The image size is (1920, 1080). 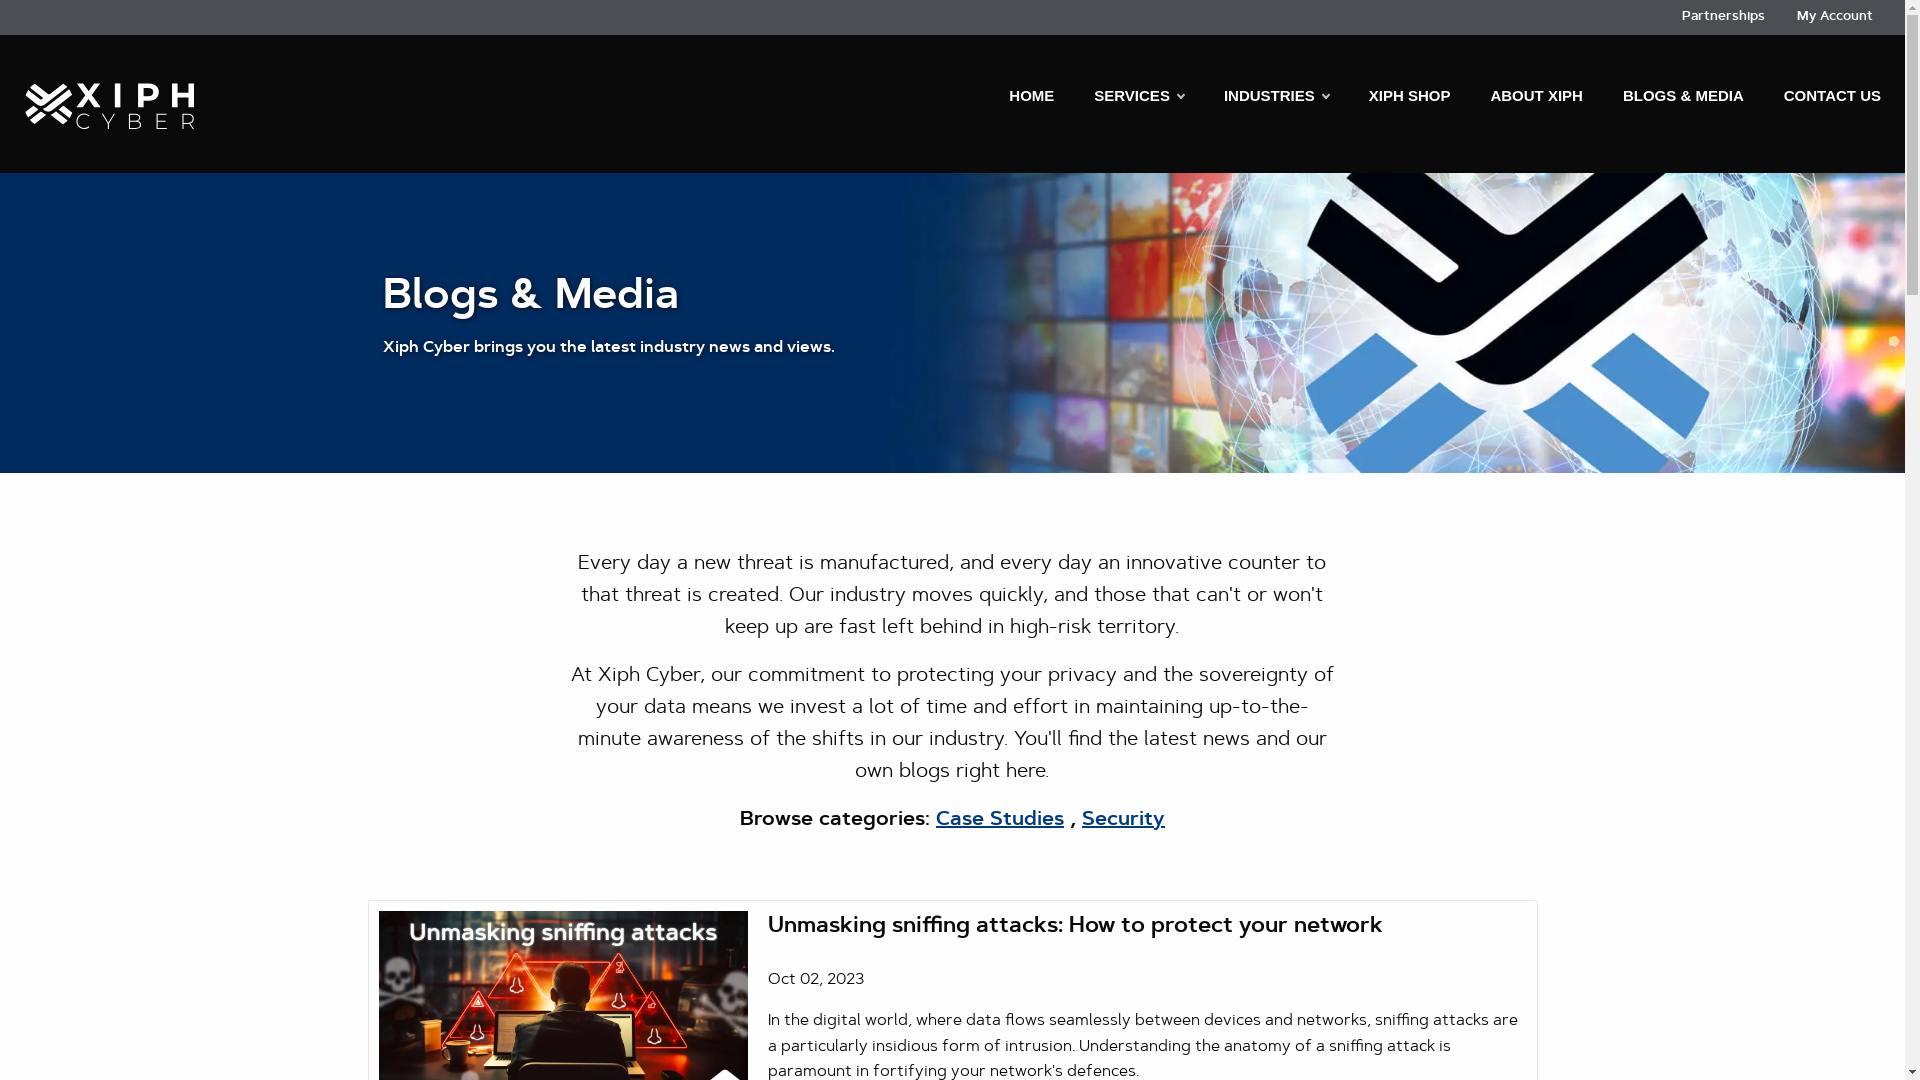 I want to click on XIPH SHOP, so click(x=1410, y=96).